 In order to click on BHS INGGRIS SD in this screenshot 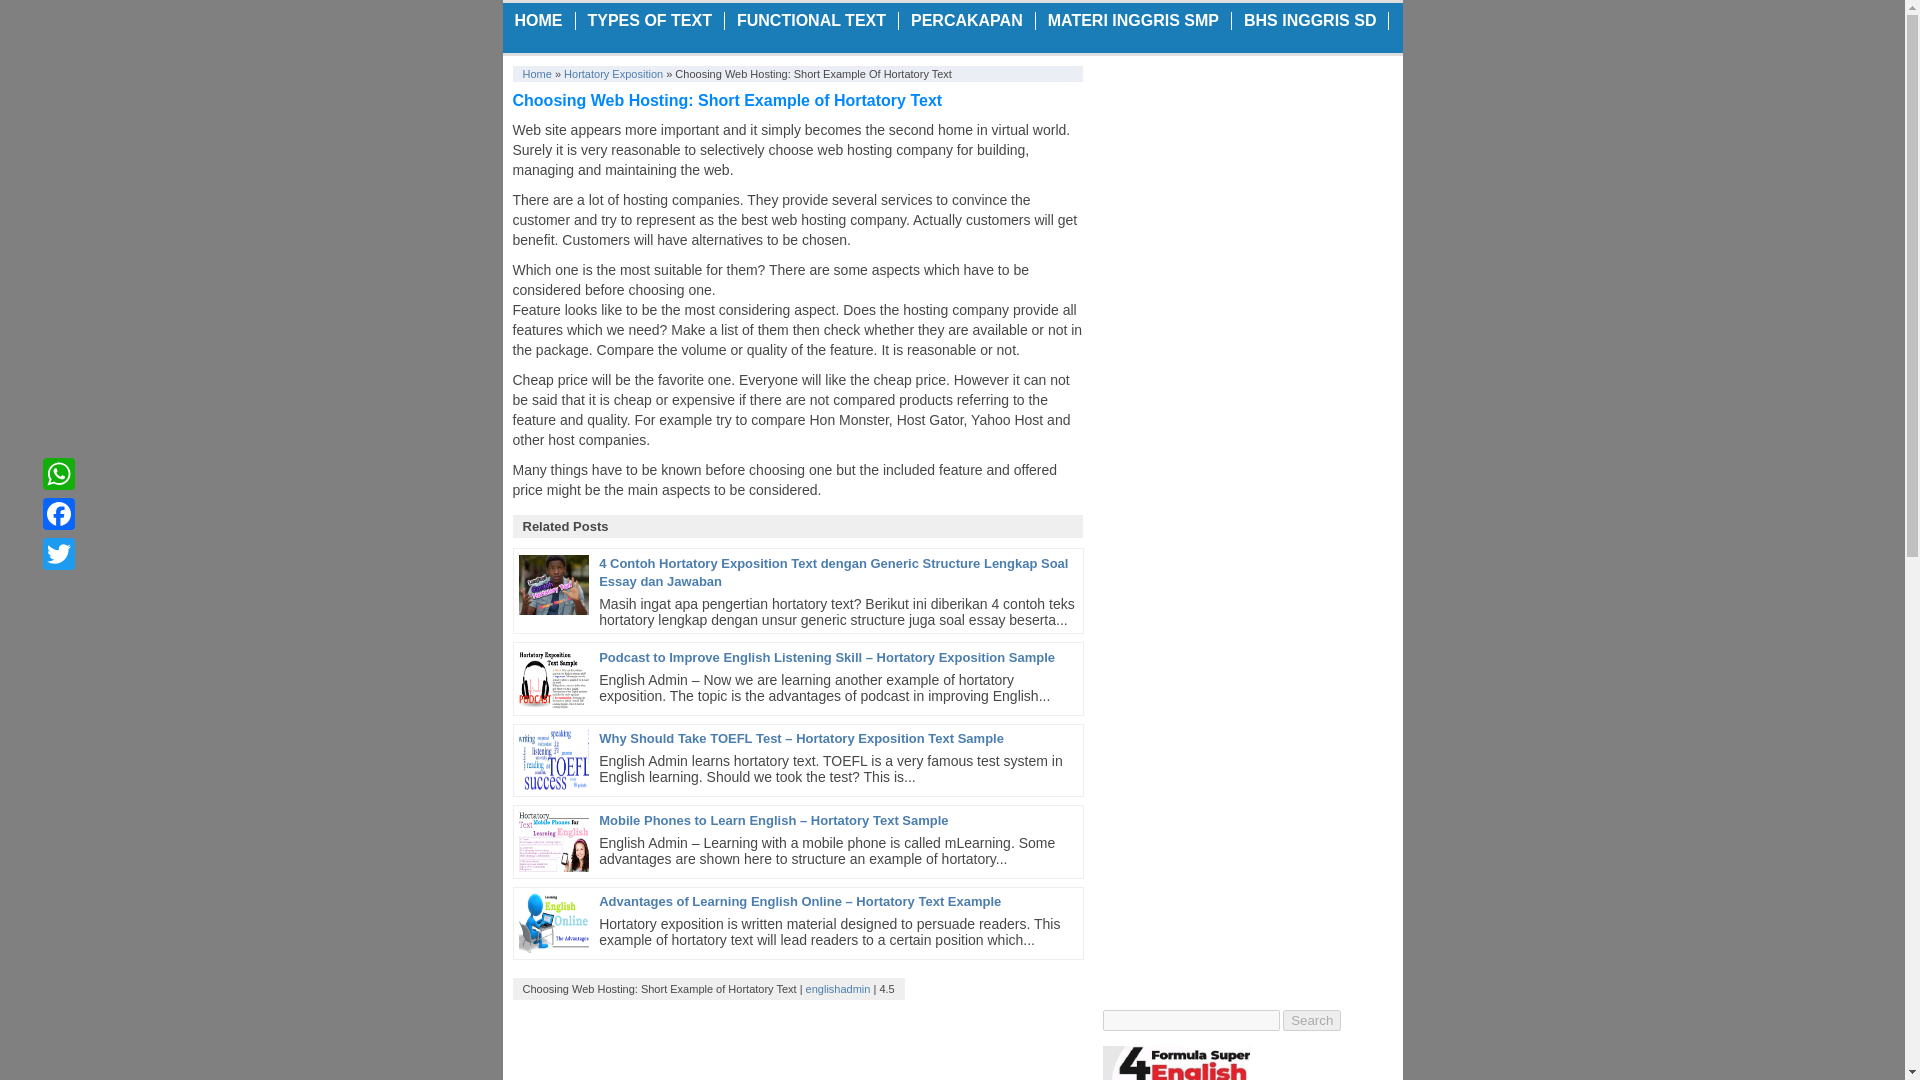, I will do `click(1310, 20)`.